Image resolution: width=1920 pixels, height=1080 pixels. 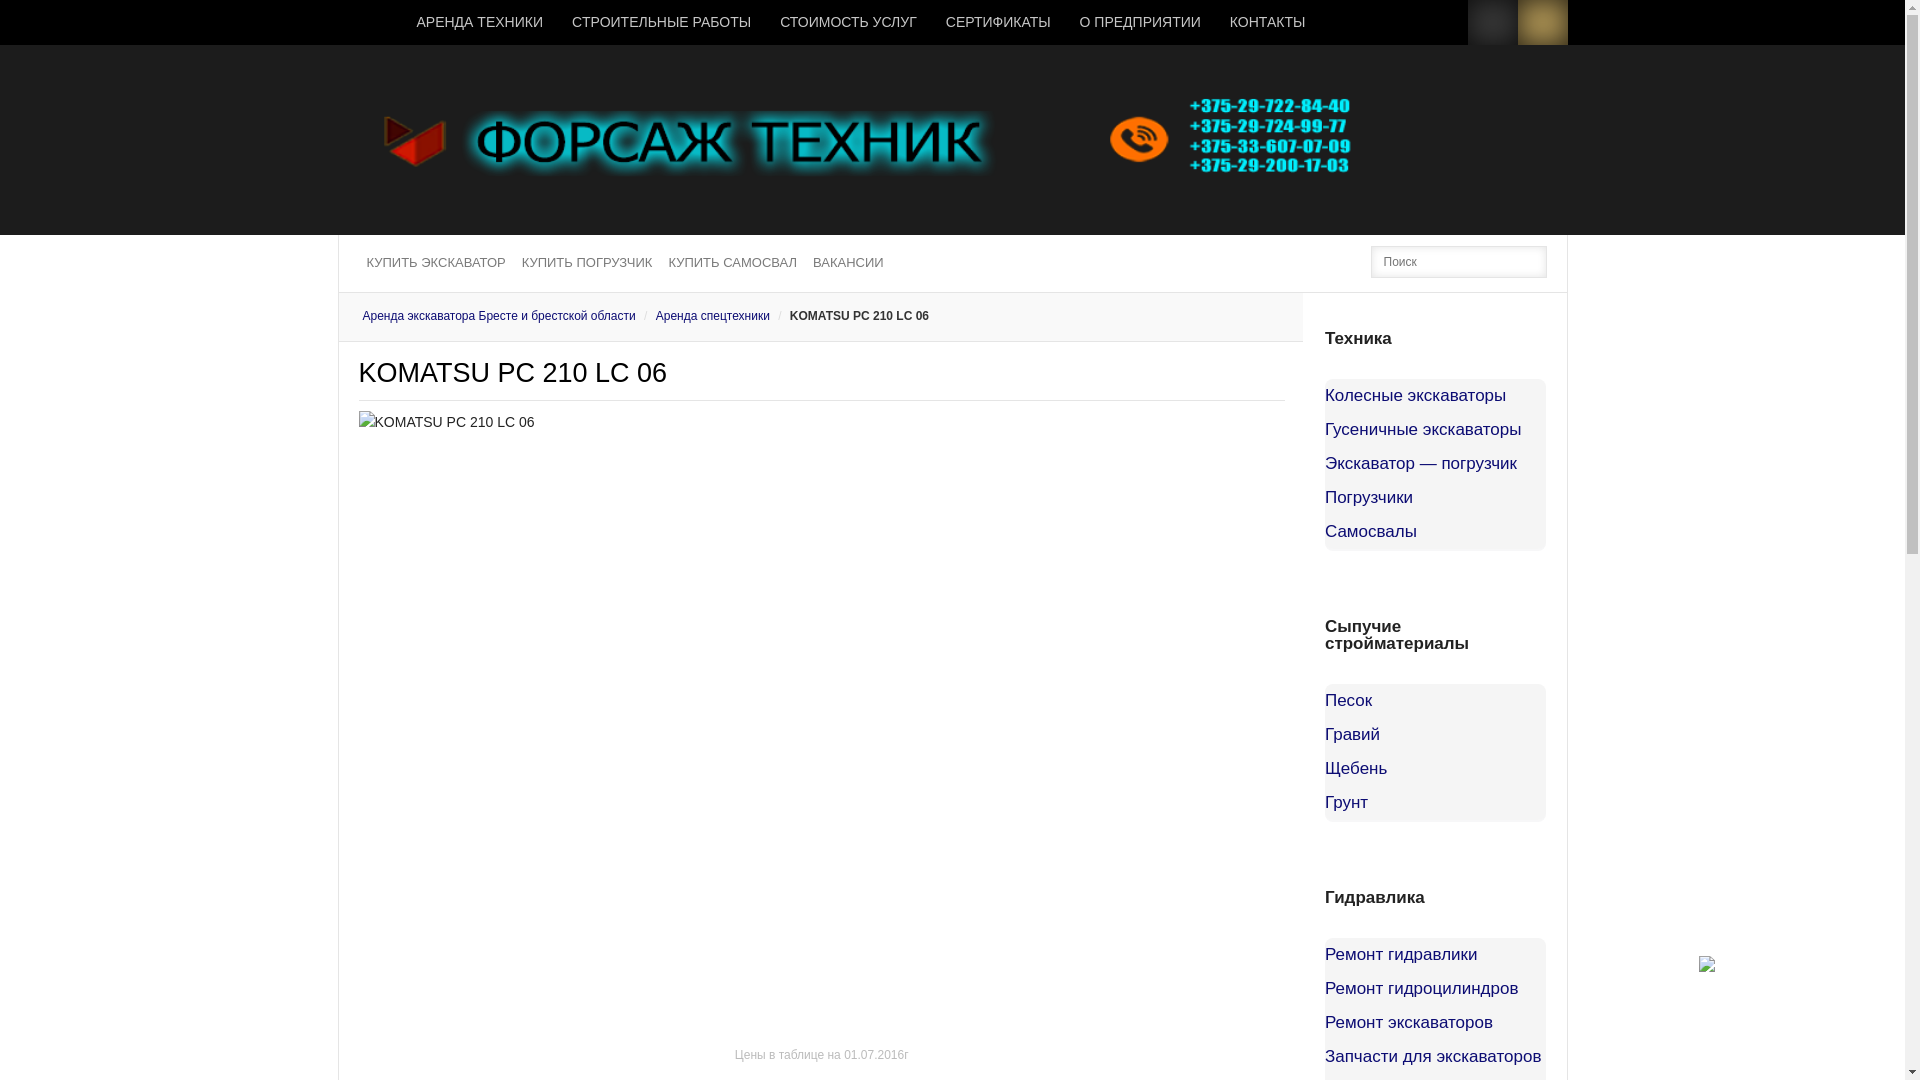 What do you see at coordinates (370, 22) in the screenshot?
I see `News` at bounding box center [370, 22].